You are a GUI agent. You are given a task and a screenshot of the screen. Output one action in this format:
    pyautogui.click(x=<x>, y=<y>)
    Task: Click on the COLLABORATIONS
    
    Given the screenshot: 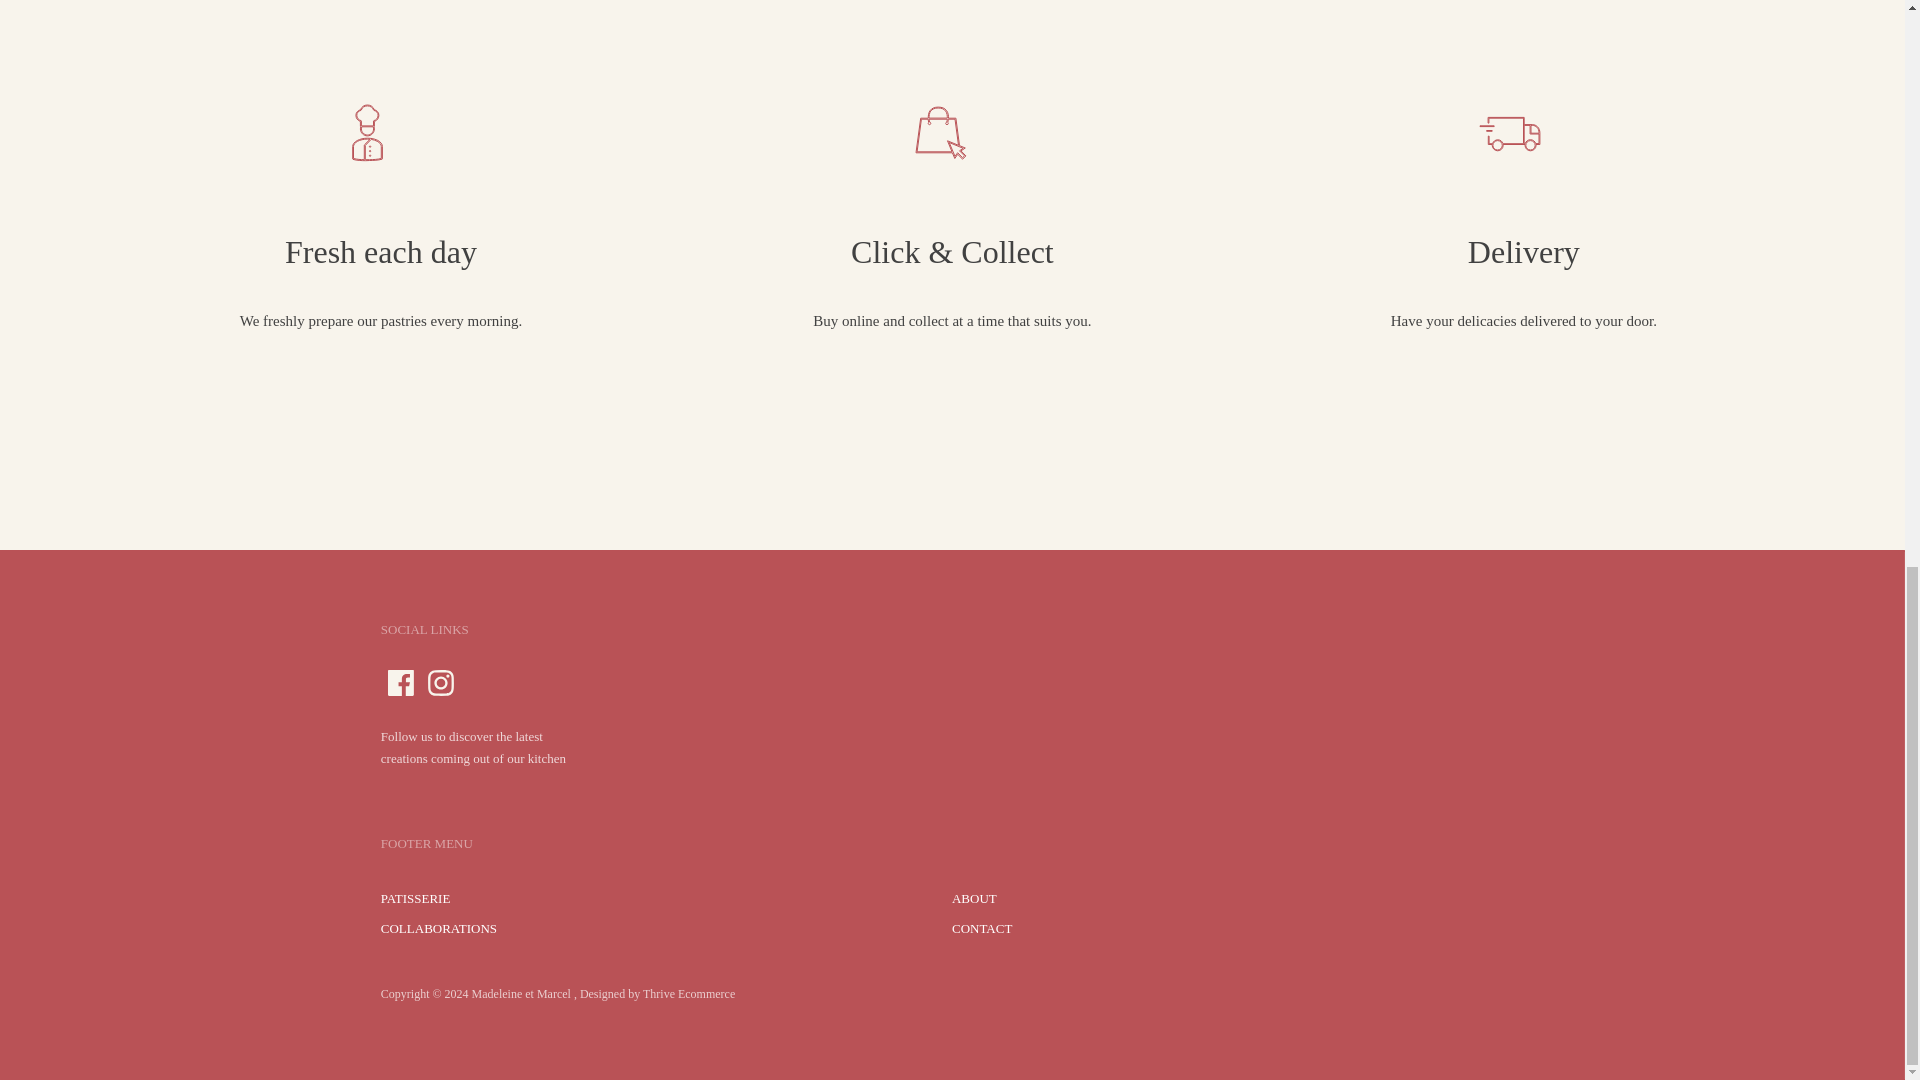 What is the action you would take?
    pyautogui.click(x=438, y=928)
    